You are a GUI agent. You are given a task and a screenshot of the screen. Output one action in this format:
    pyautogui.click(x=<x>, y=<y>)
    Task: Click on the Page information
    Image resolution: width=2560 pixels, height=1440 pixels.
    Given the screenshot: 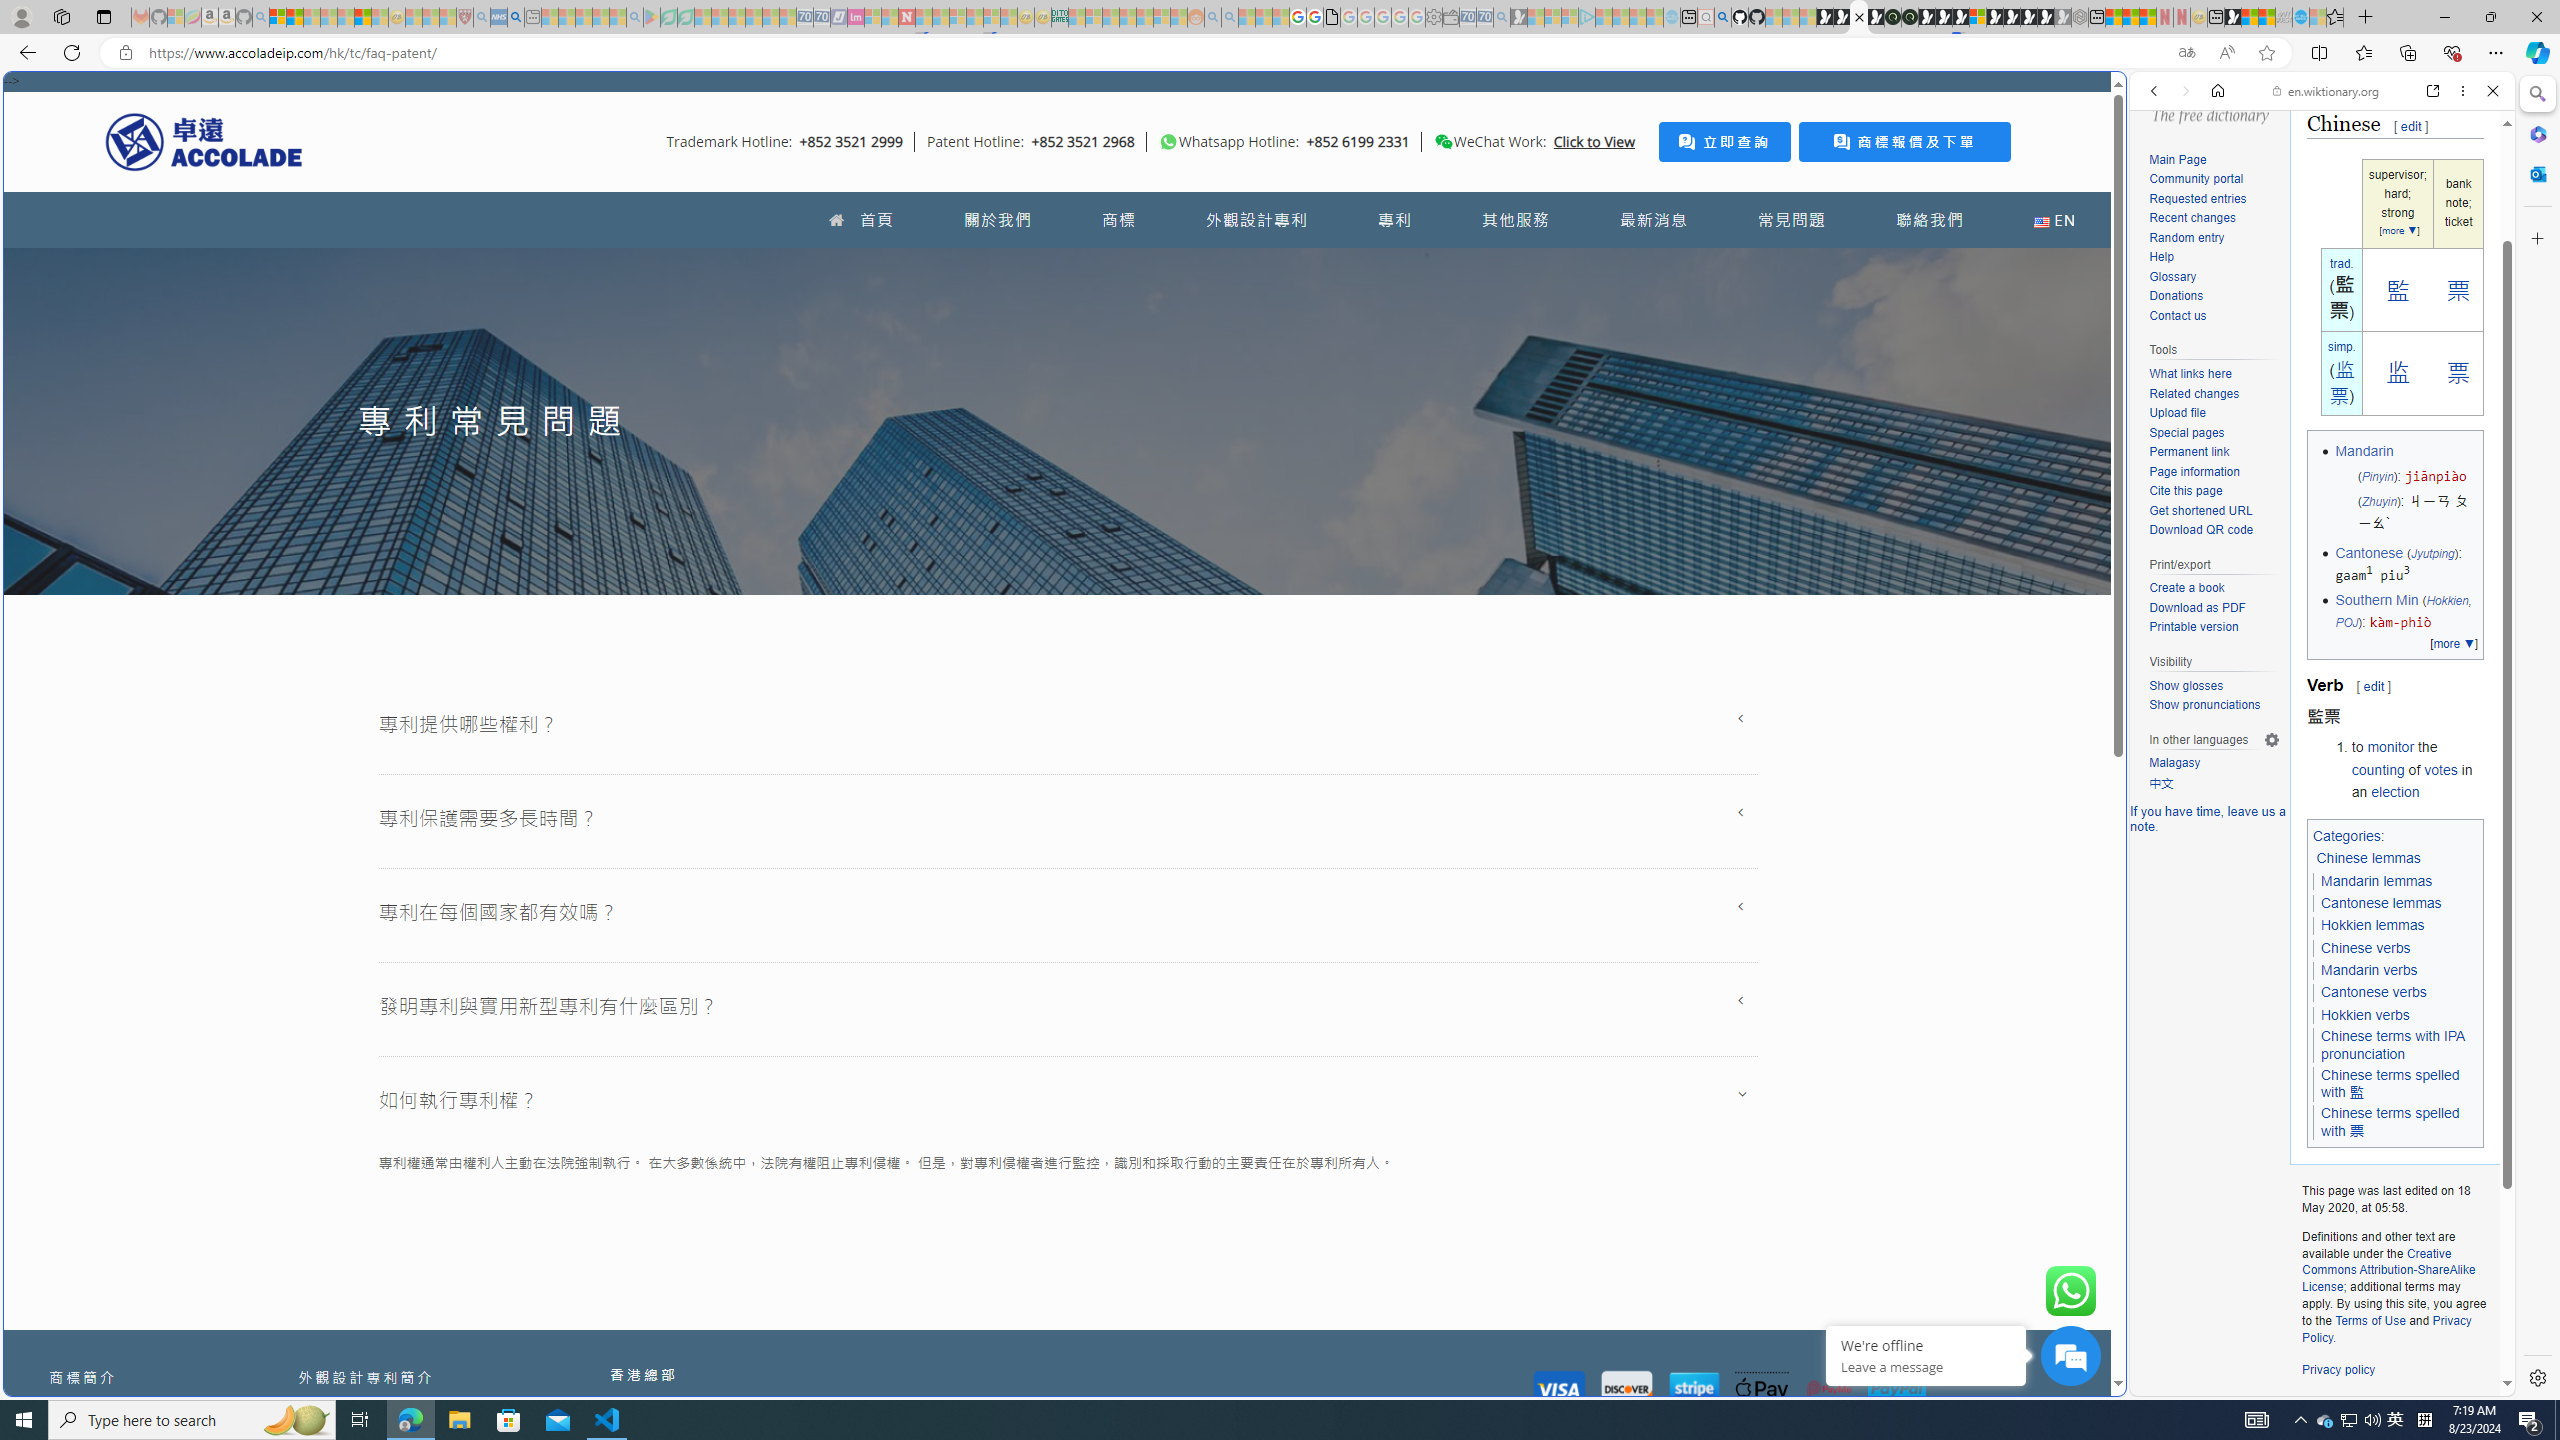 What is the action you would take?
    pyautogui.click(x=2214, y=472)
    